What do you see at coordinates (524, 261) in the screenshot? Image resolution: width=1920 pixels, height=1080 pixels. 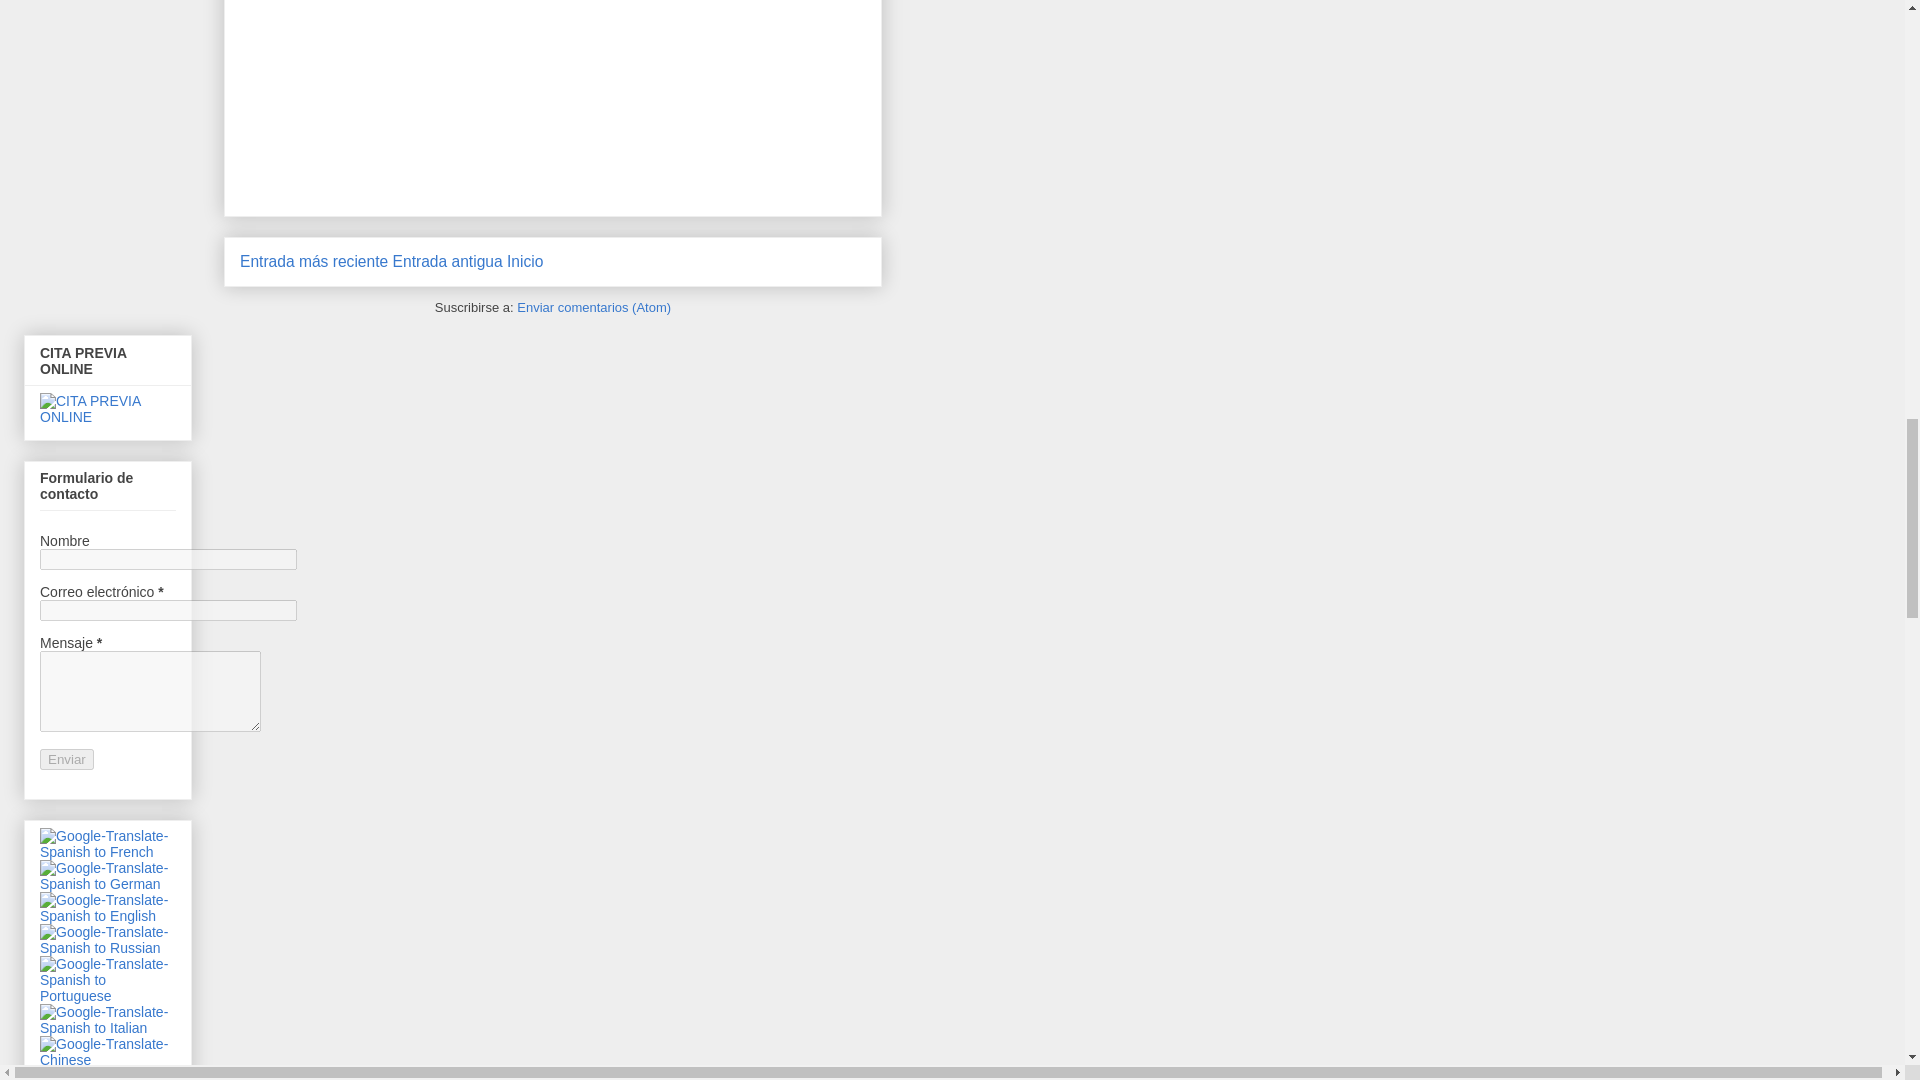 I see `Inicio` at bounding box center [524, 261].